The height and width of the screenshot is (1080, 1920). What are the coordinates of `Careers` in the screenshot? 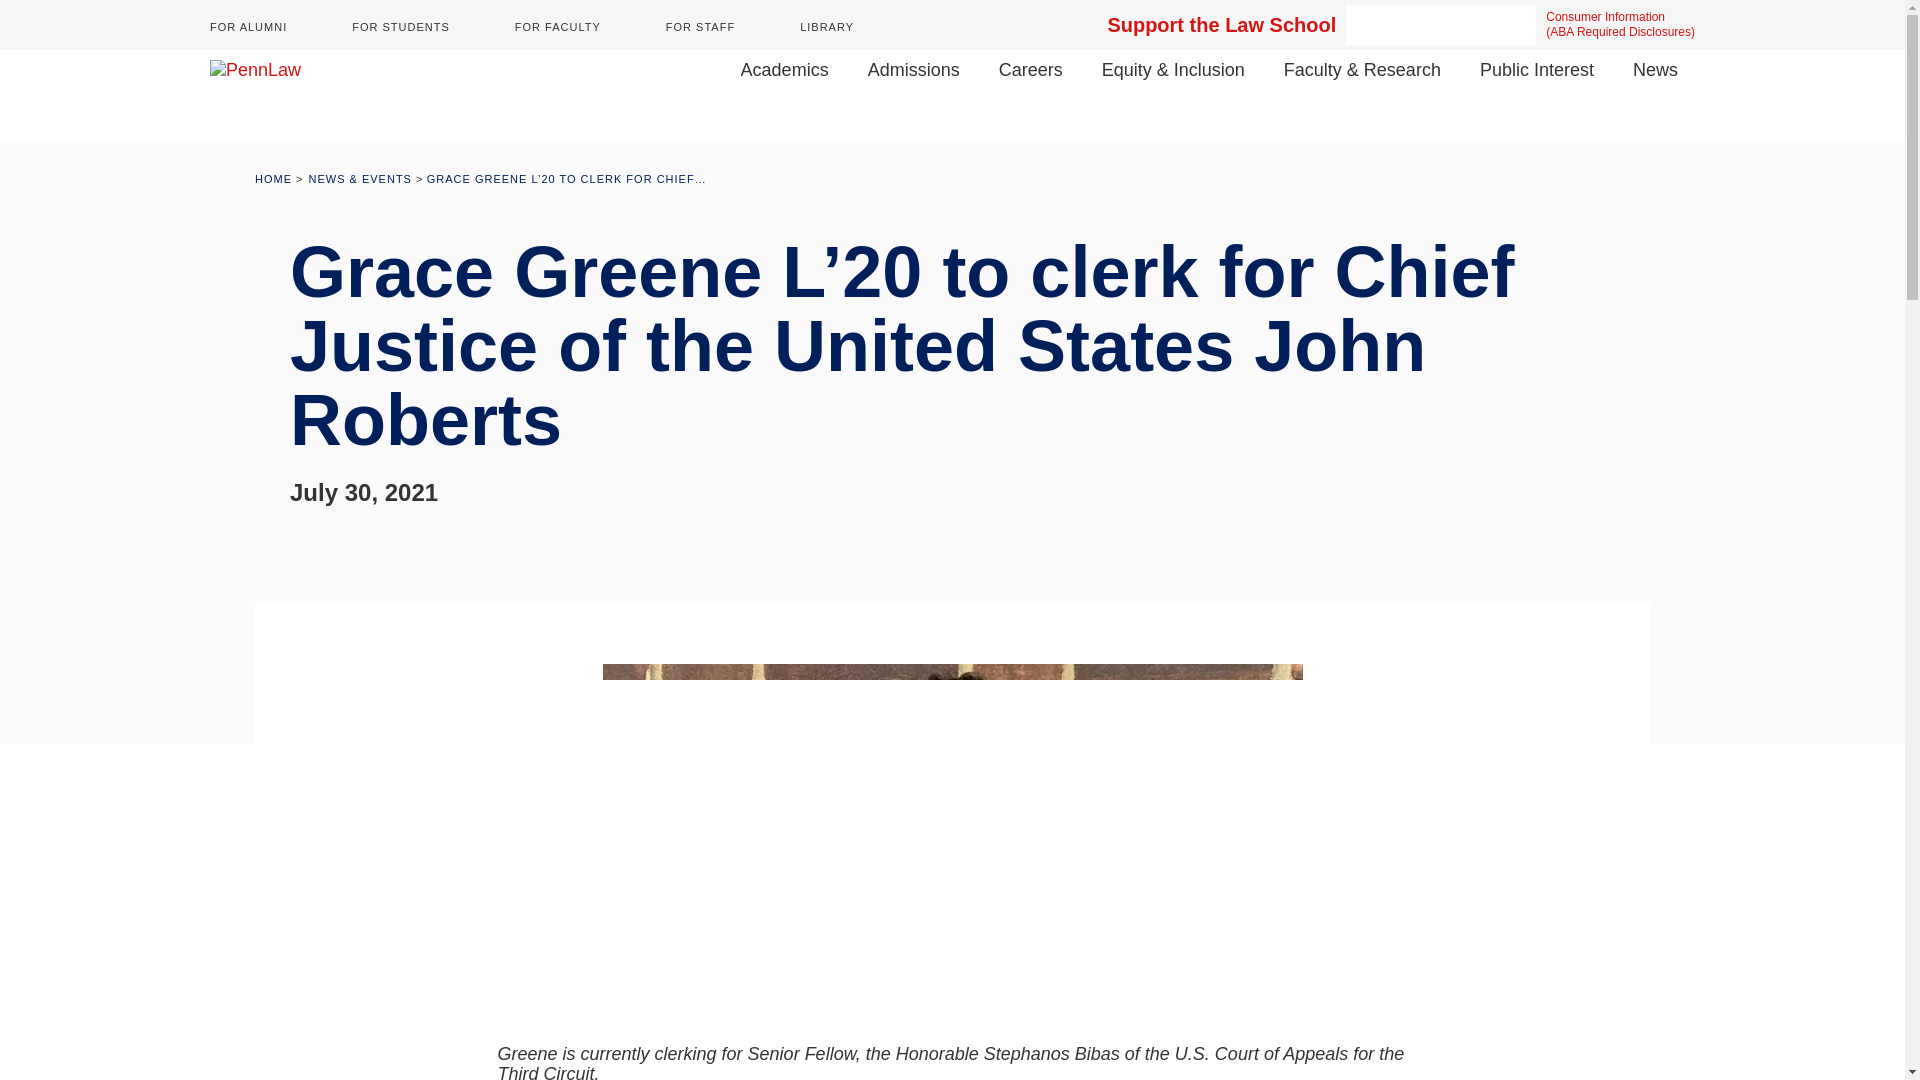 It's located at (1038, 70).